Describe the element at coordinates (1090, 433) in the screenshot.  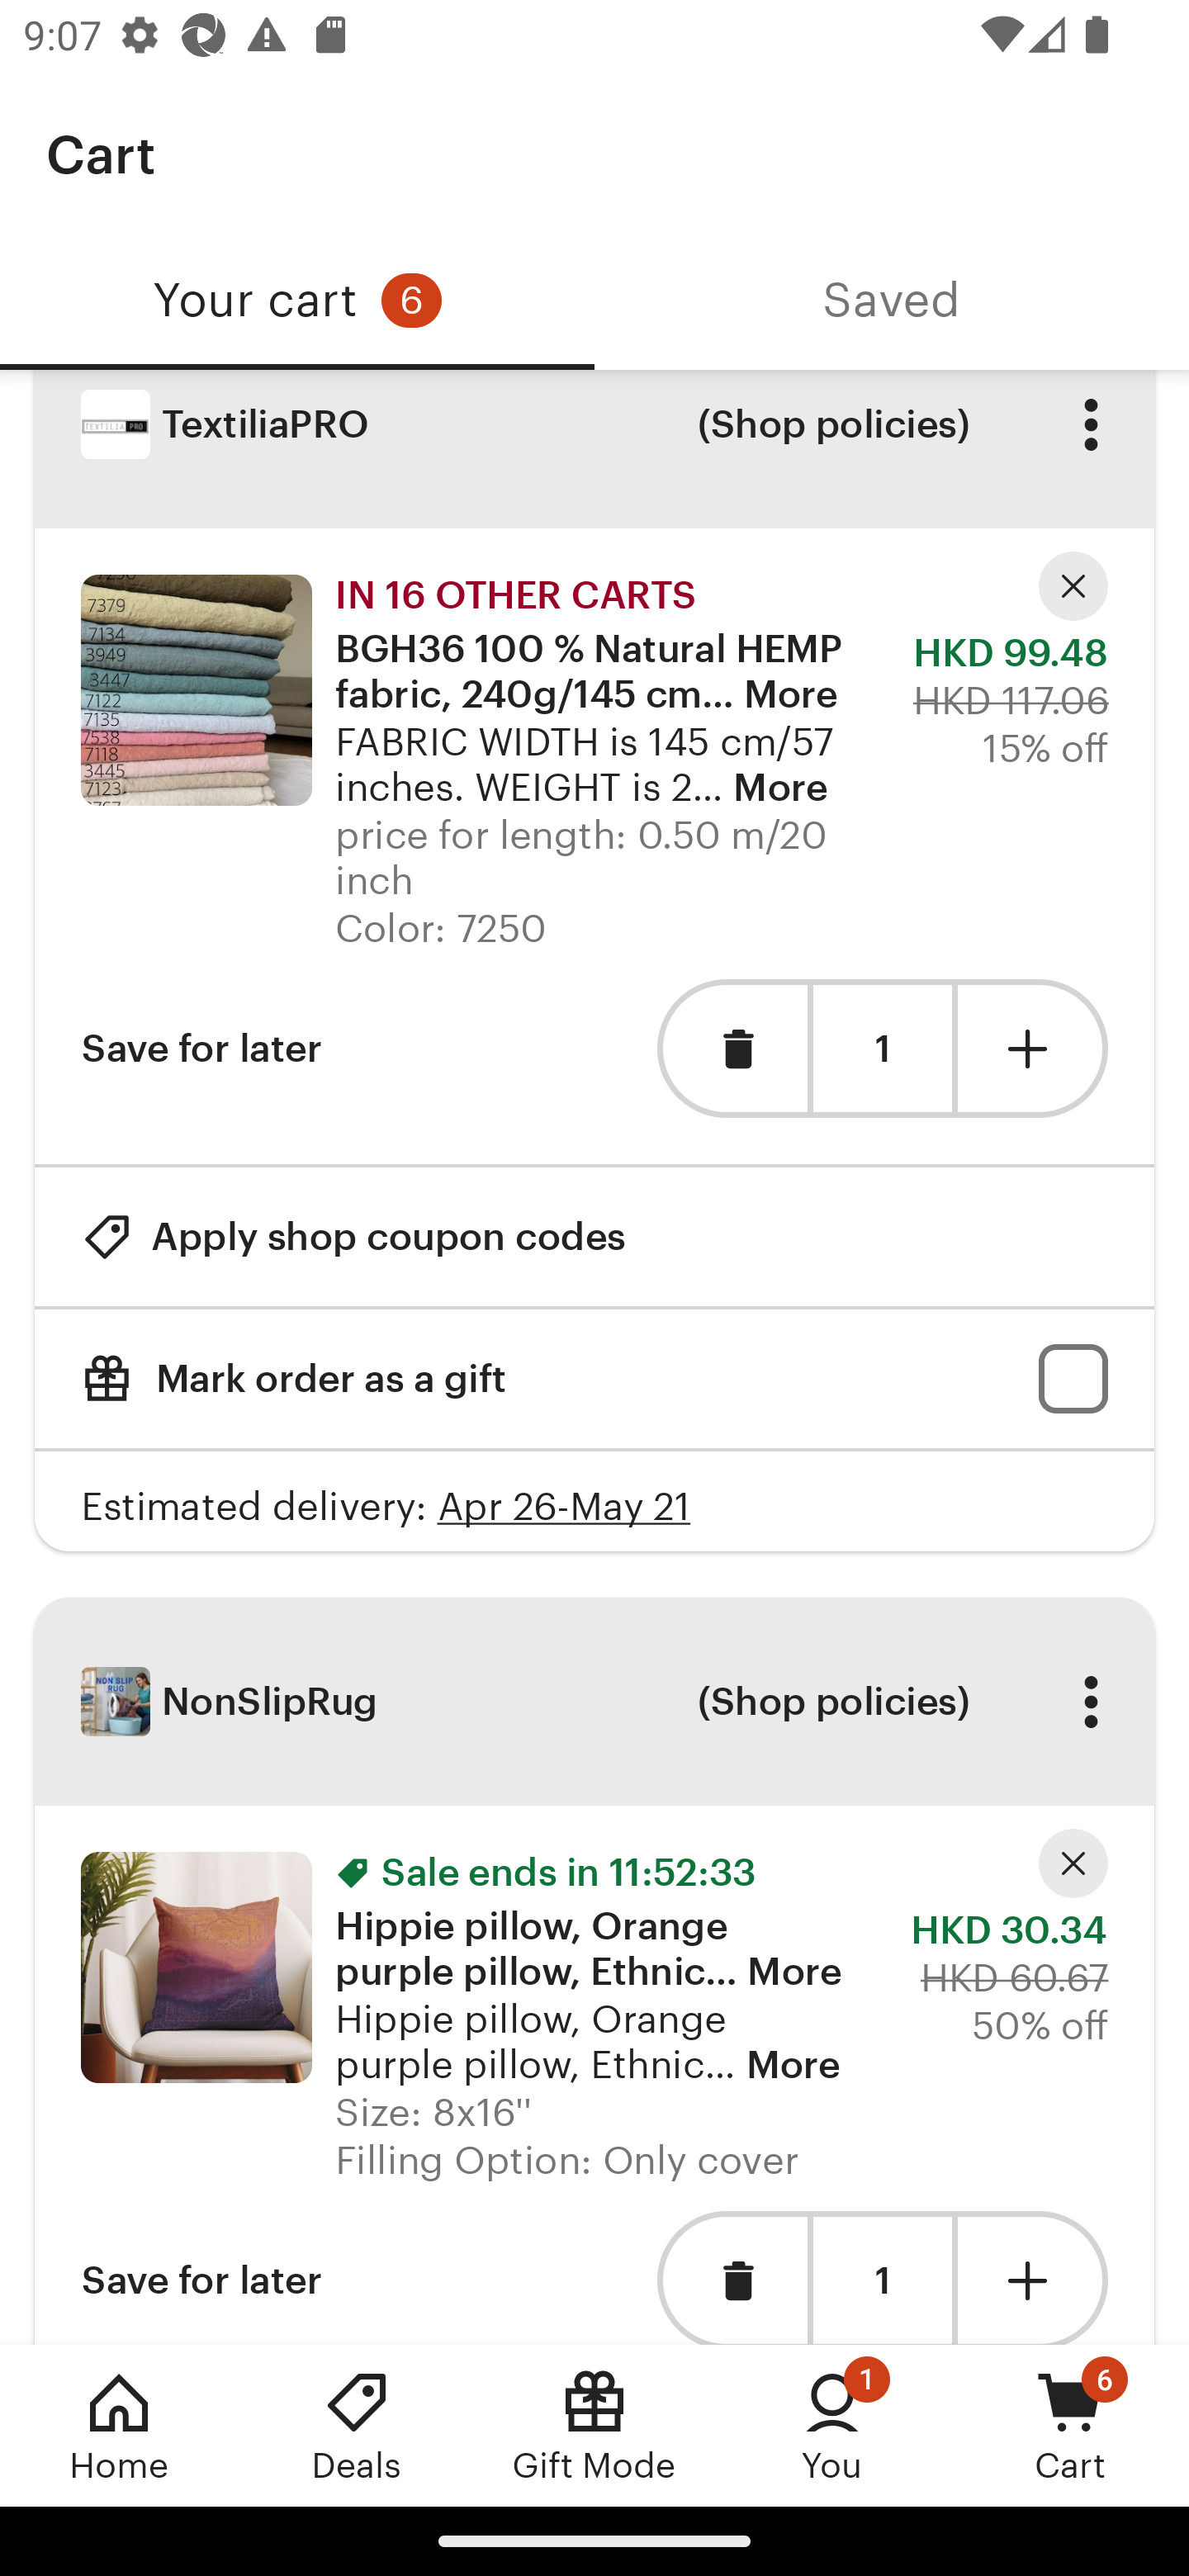
I see `More options` at that location.